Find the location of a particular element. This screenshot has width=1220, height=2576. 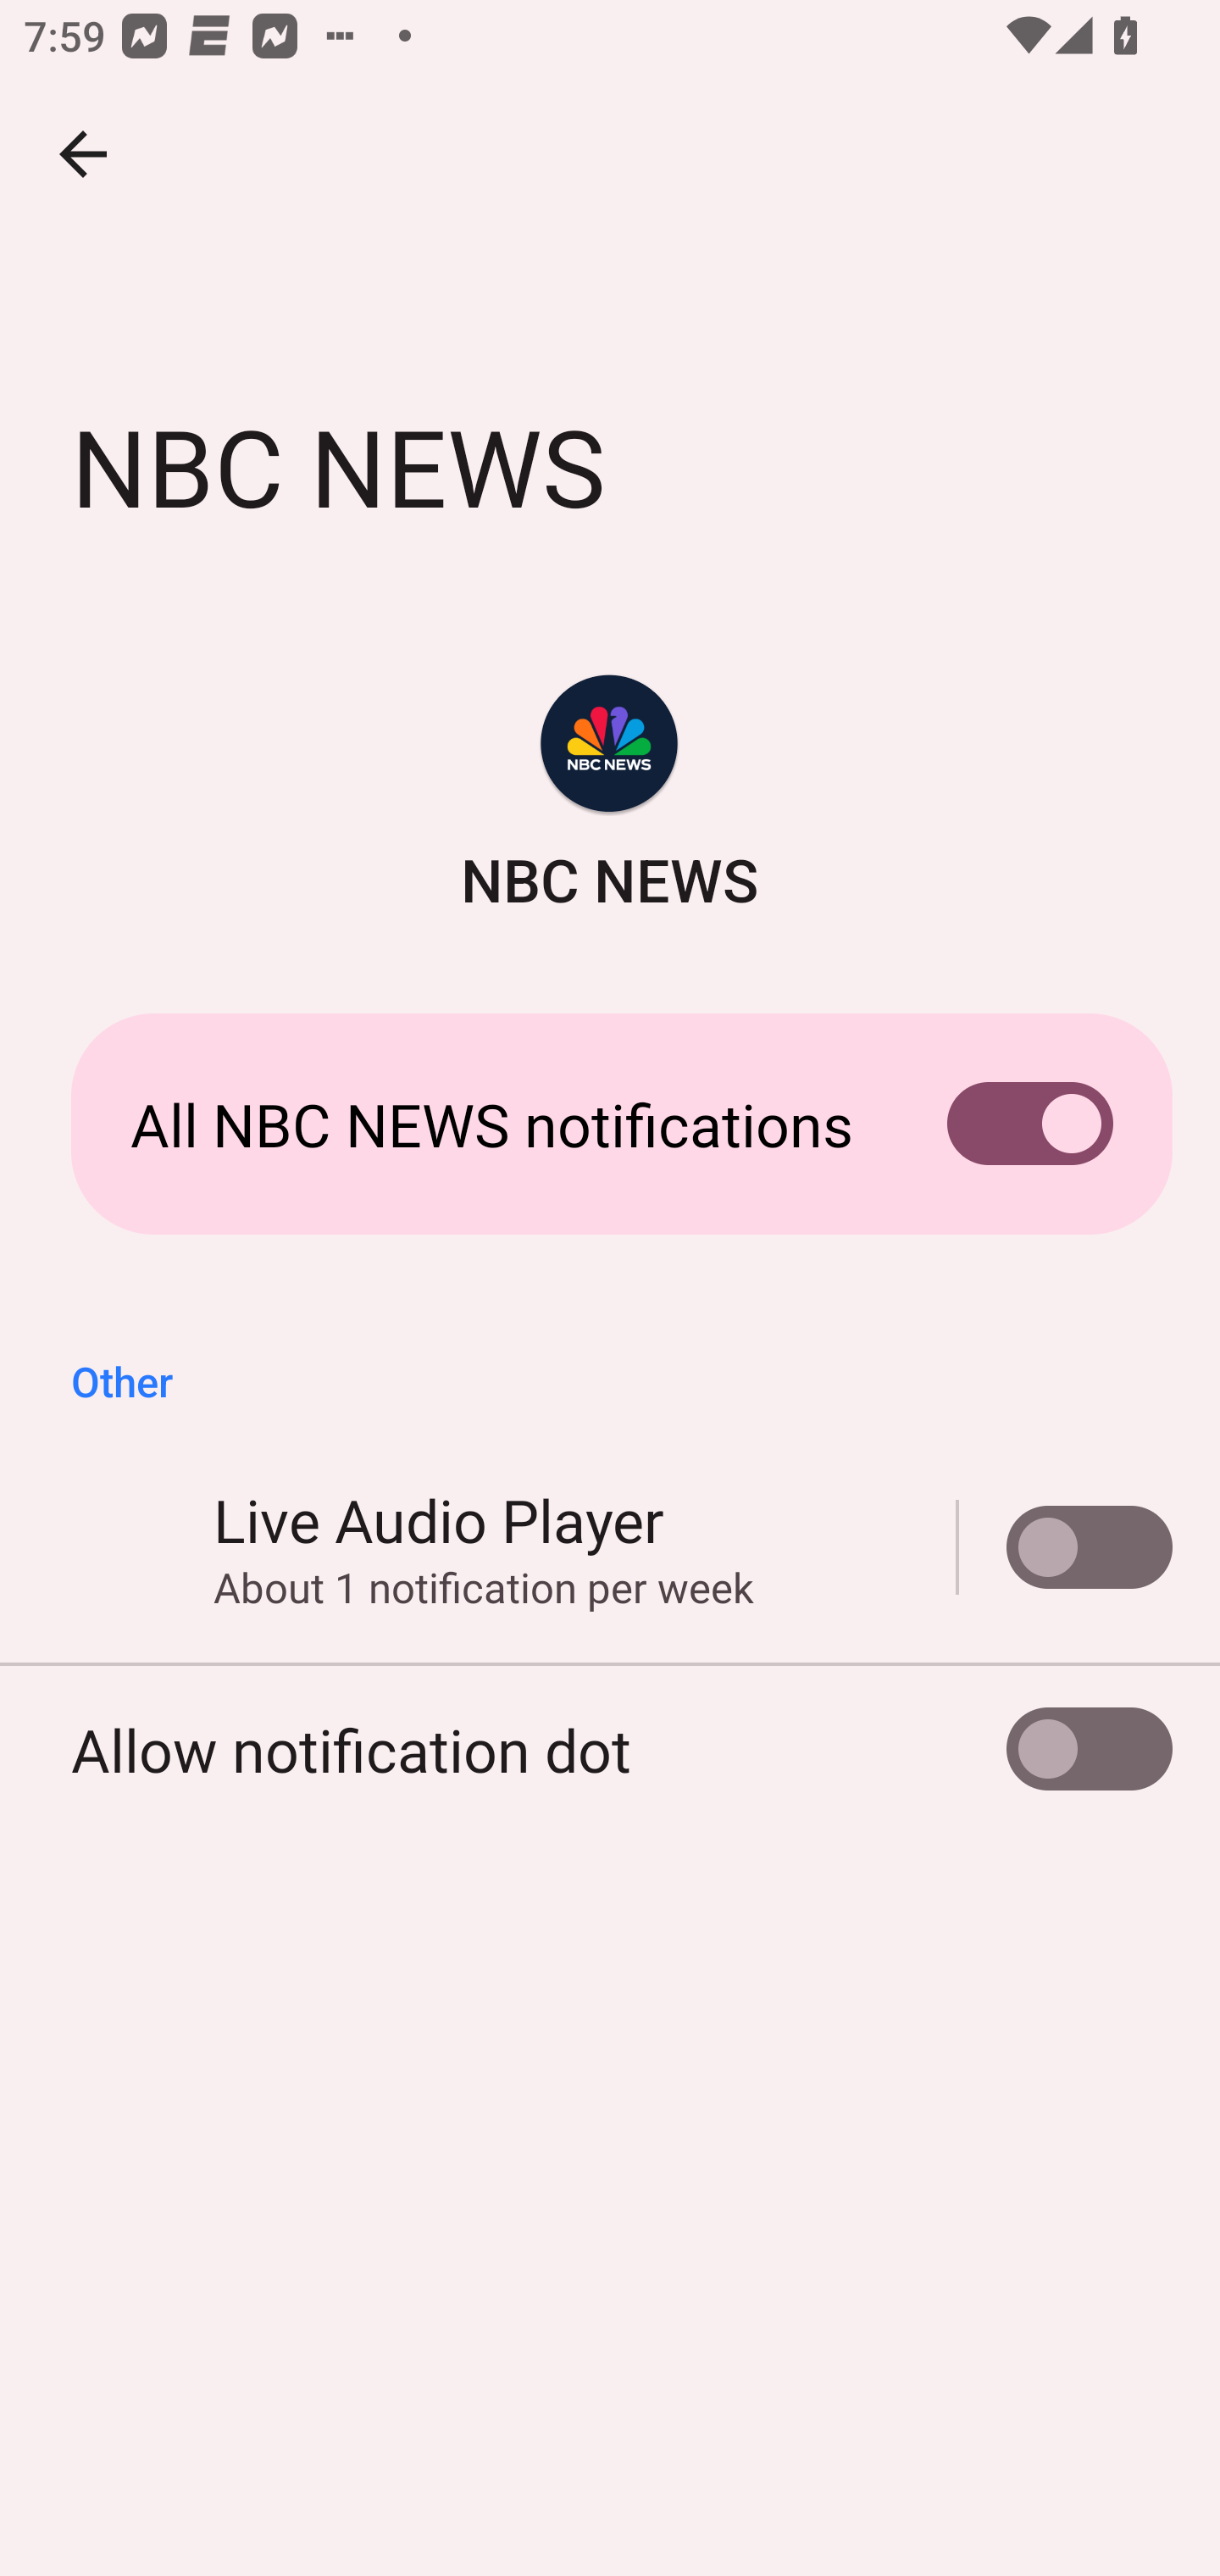

NBC NEWS is located at coordinates (610, 797).